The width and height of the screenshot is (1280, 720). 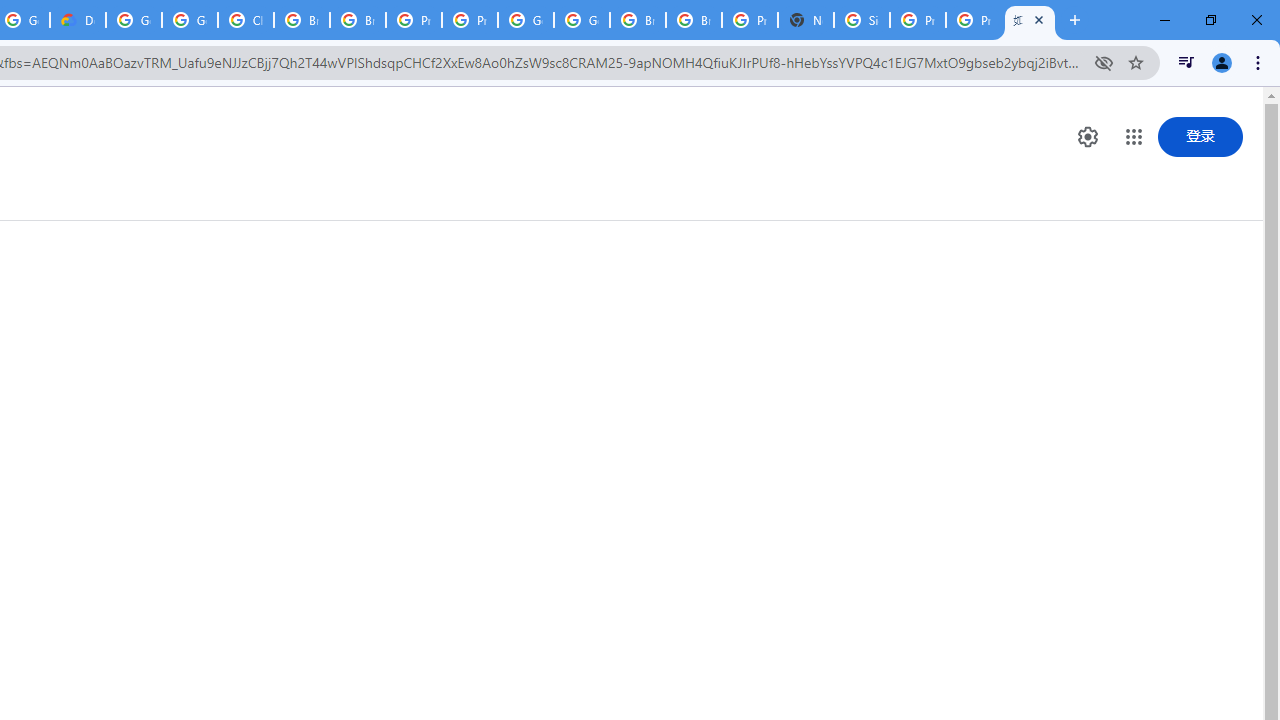 I want to click on Sign in - Google Accounts, so click(x=862, y=20).